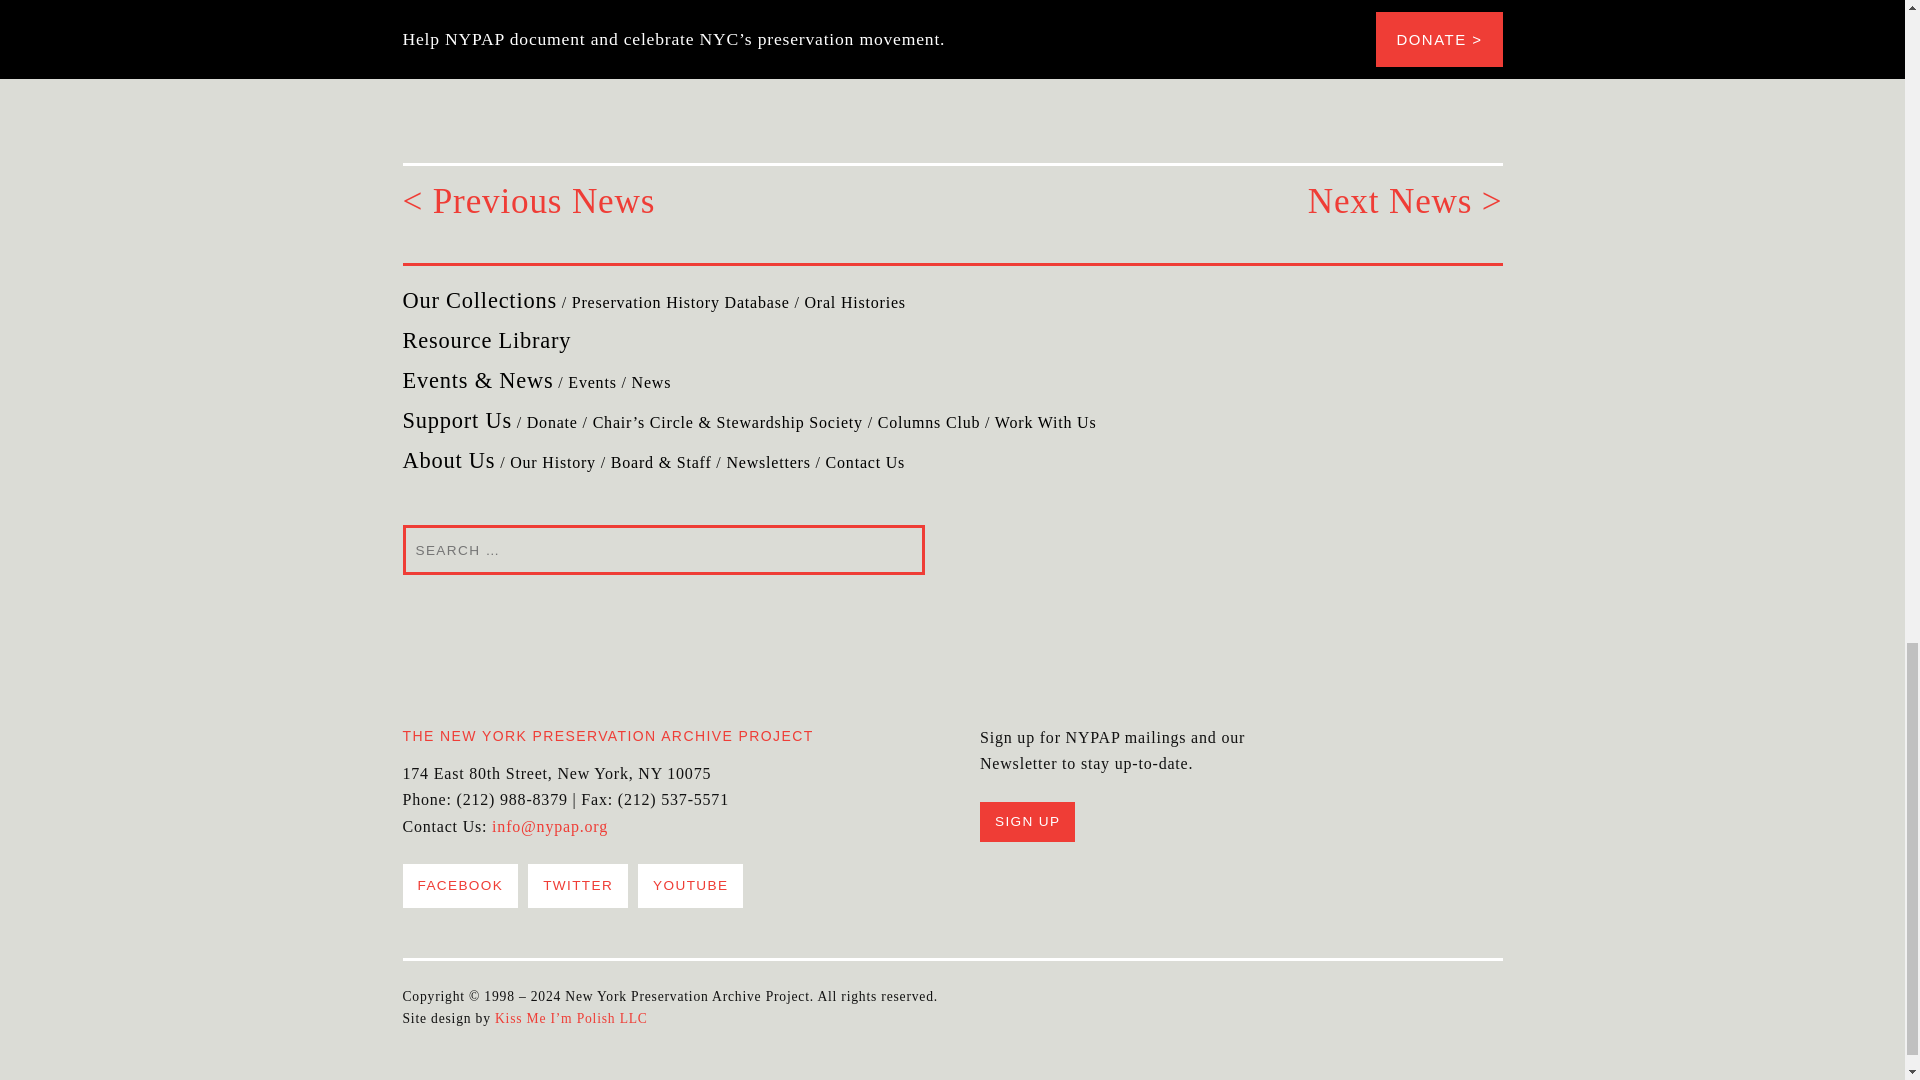  I want to click on Work With Us, so click(1045, 422).